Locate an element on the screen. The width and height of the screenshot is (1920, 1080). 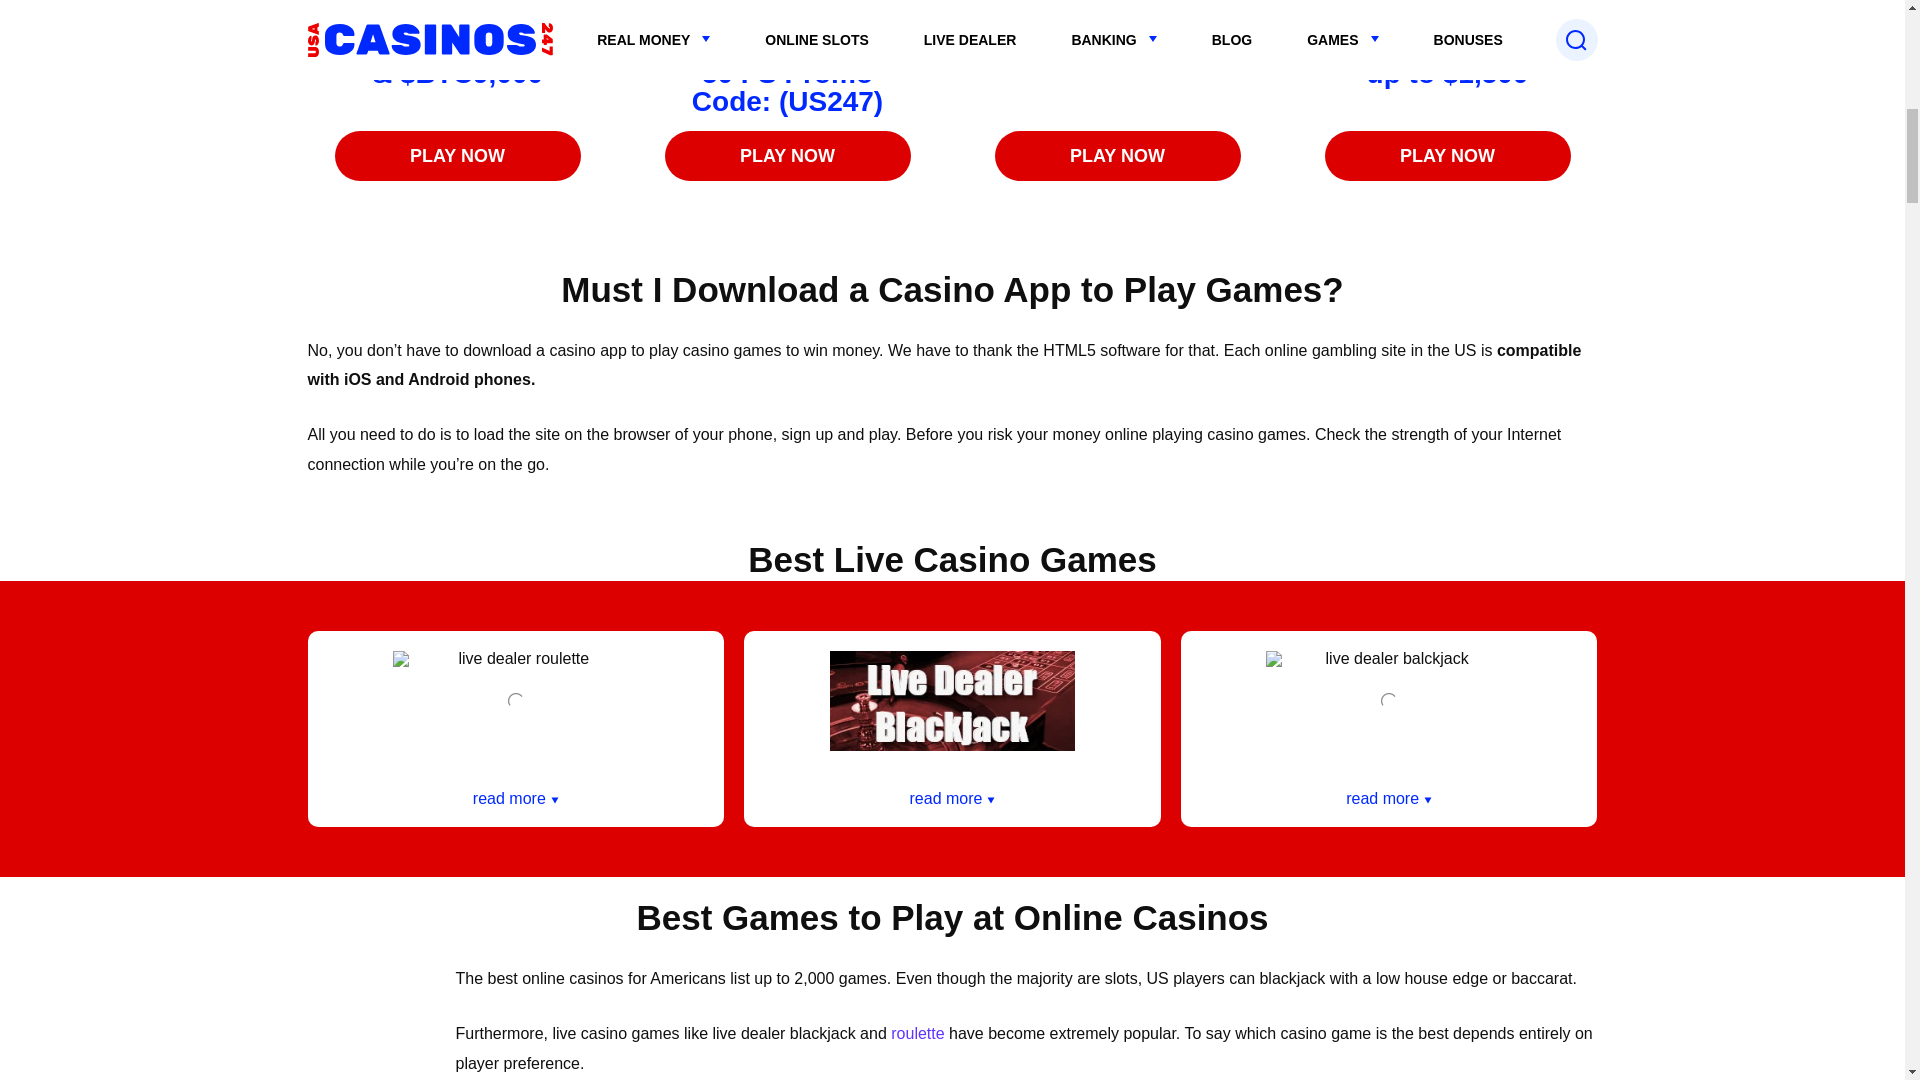
PLAY NOW is located at coordinates (456, 156).